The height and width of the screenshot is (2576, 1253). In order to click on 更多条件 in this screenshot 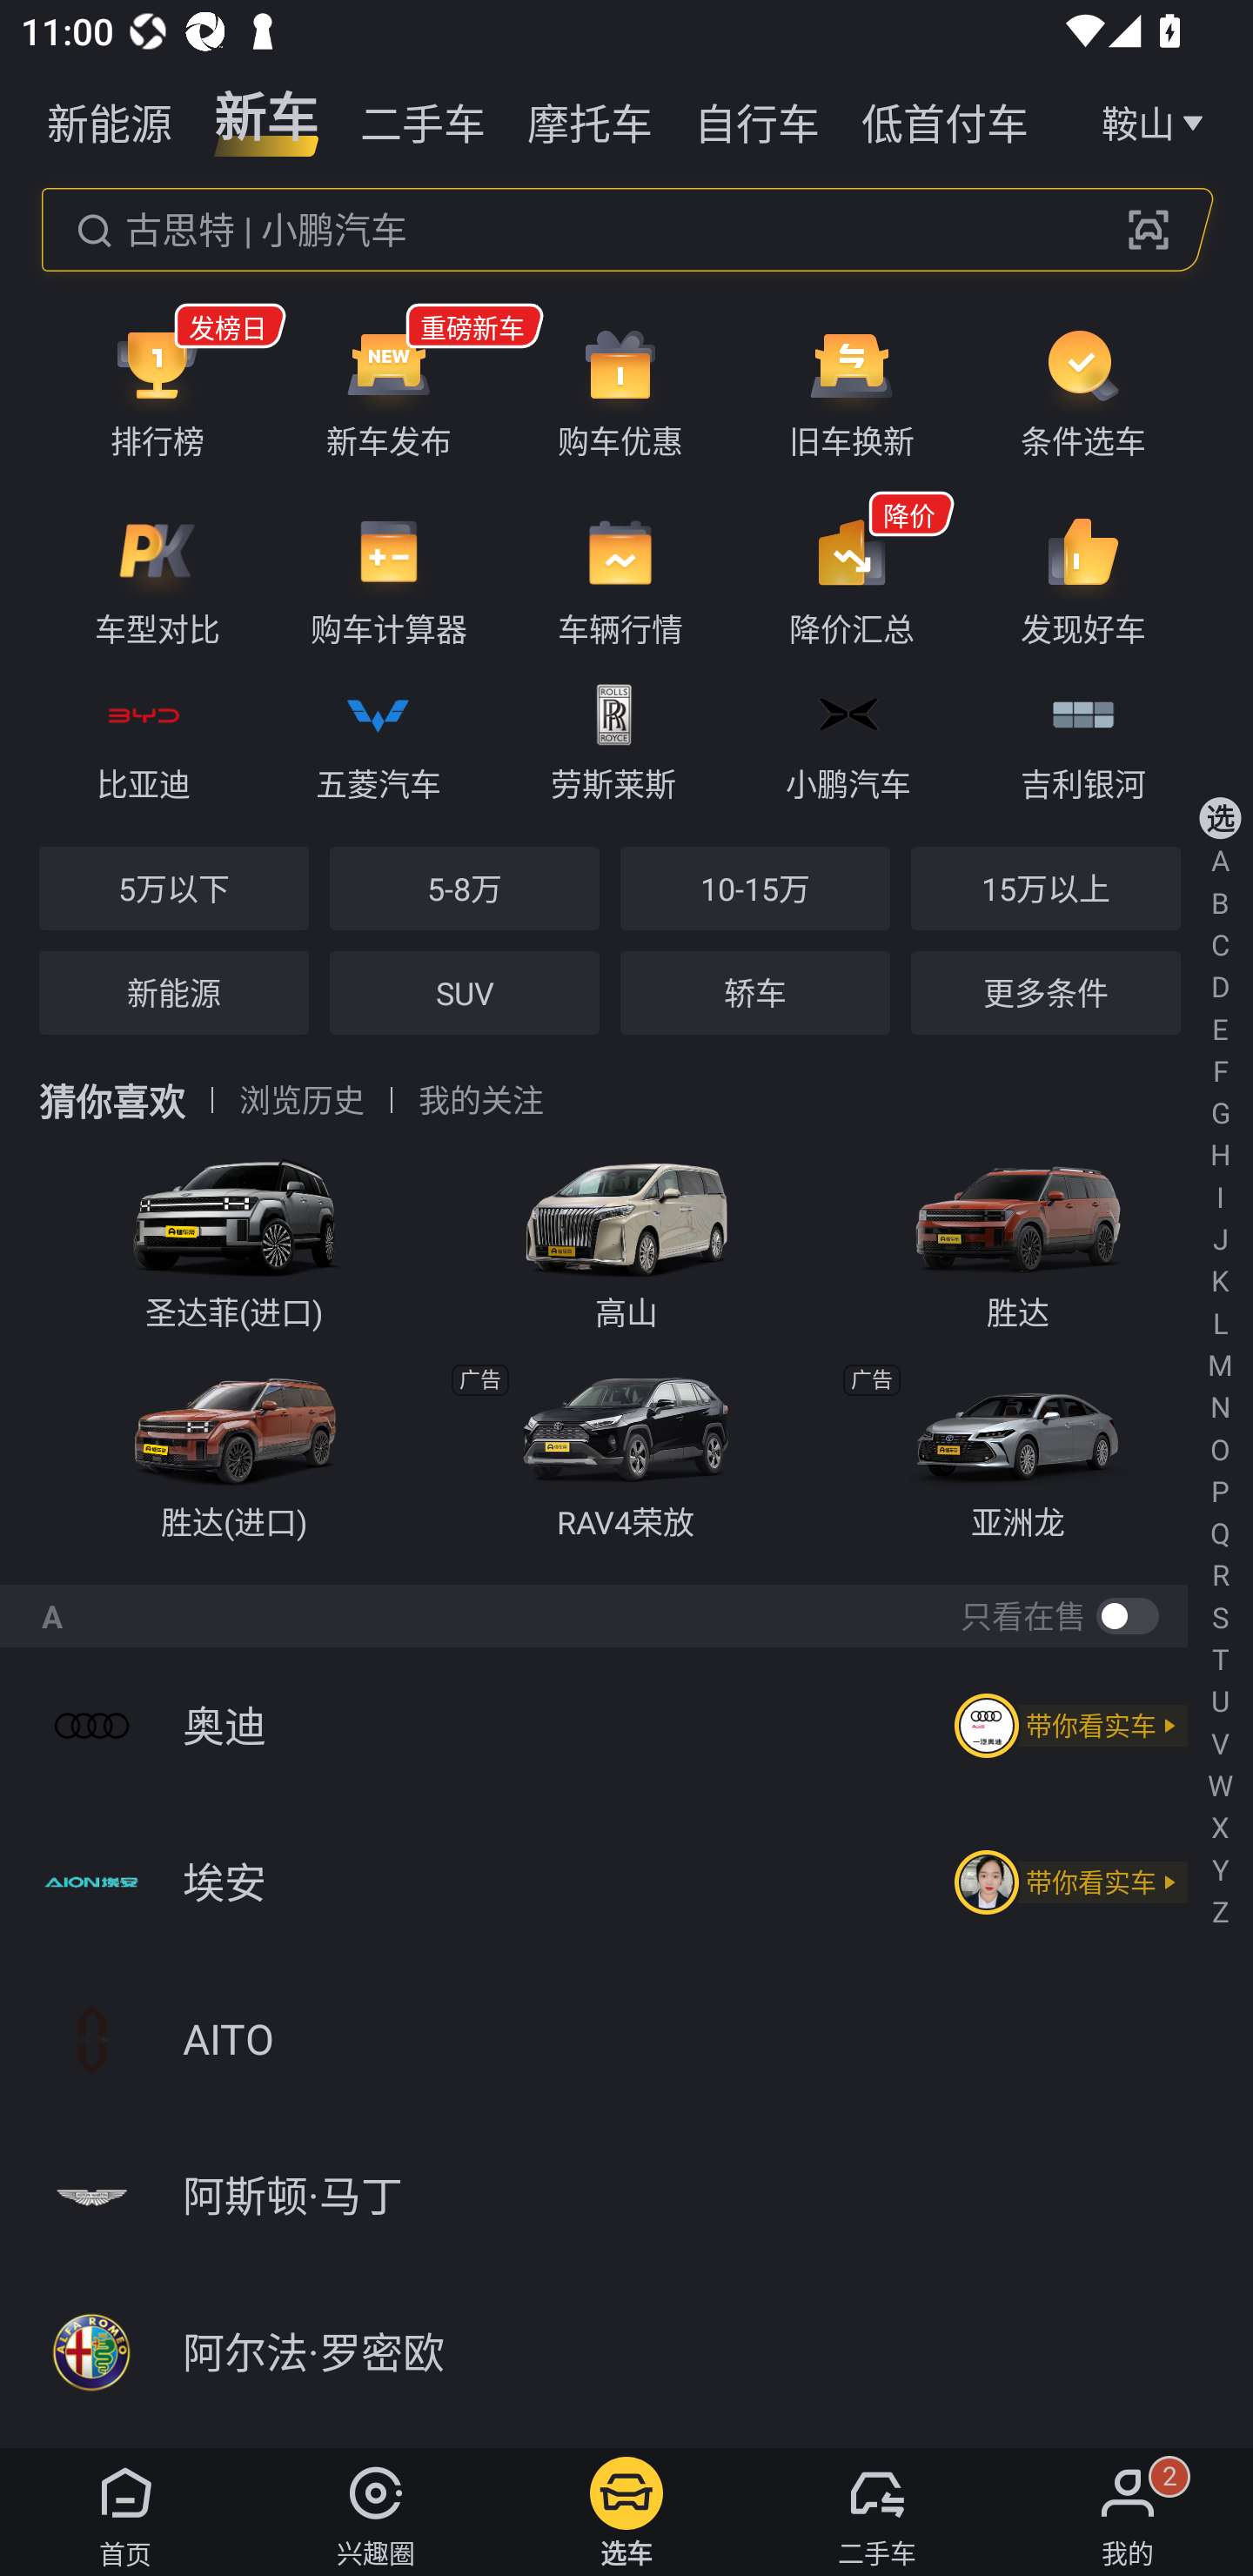, I will do `click(1045, 992)`.